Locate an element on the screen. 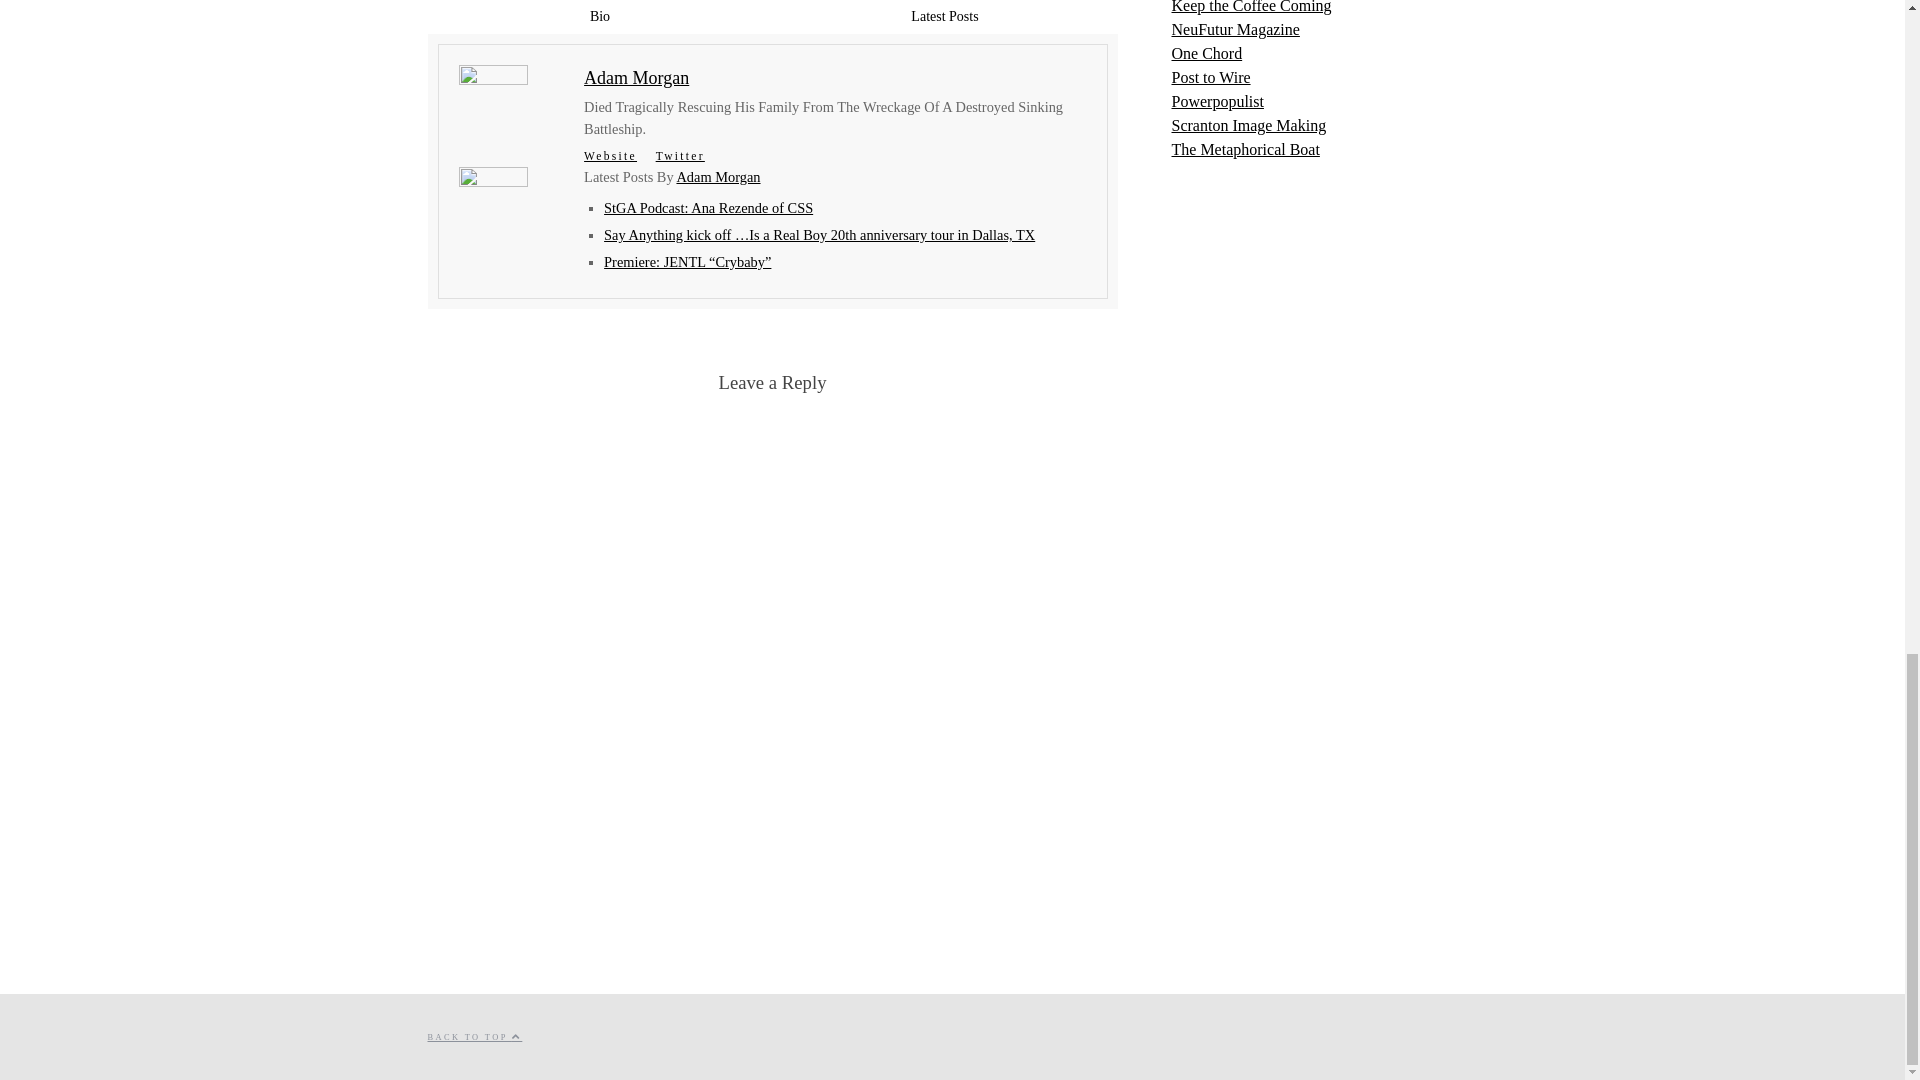 This screenshot has height=1080, width=1920. Website is located at coordinates (610, 156).